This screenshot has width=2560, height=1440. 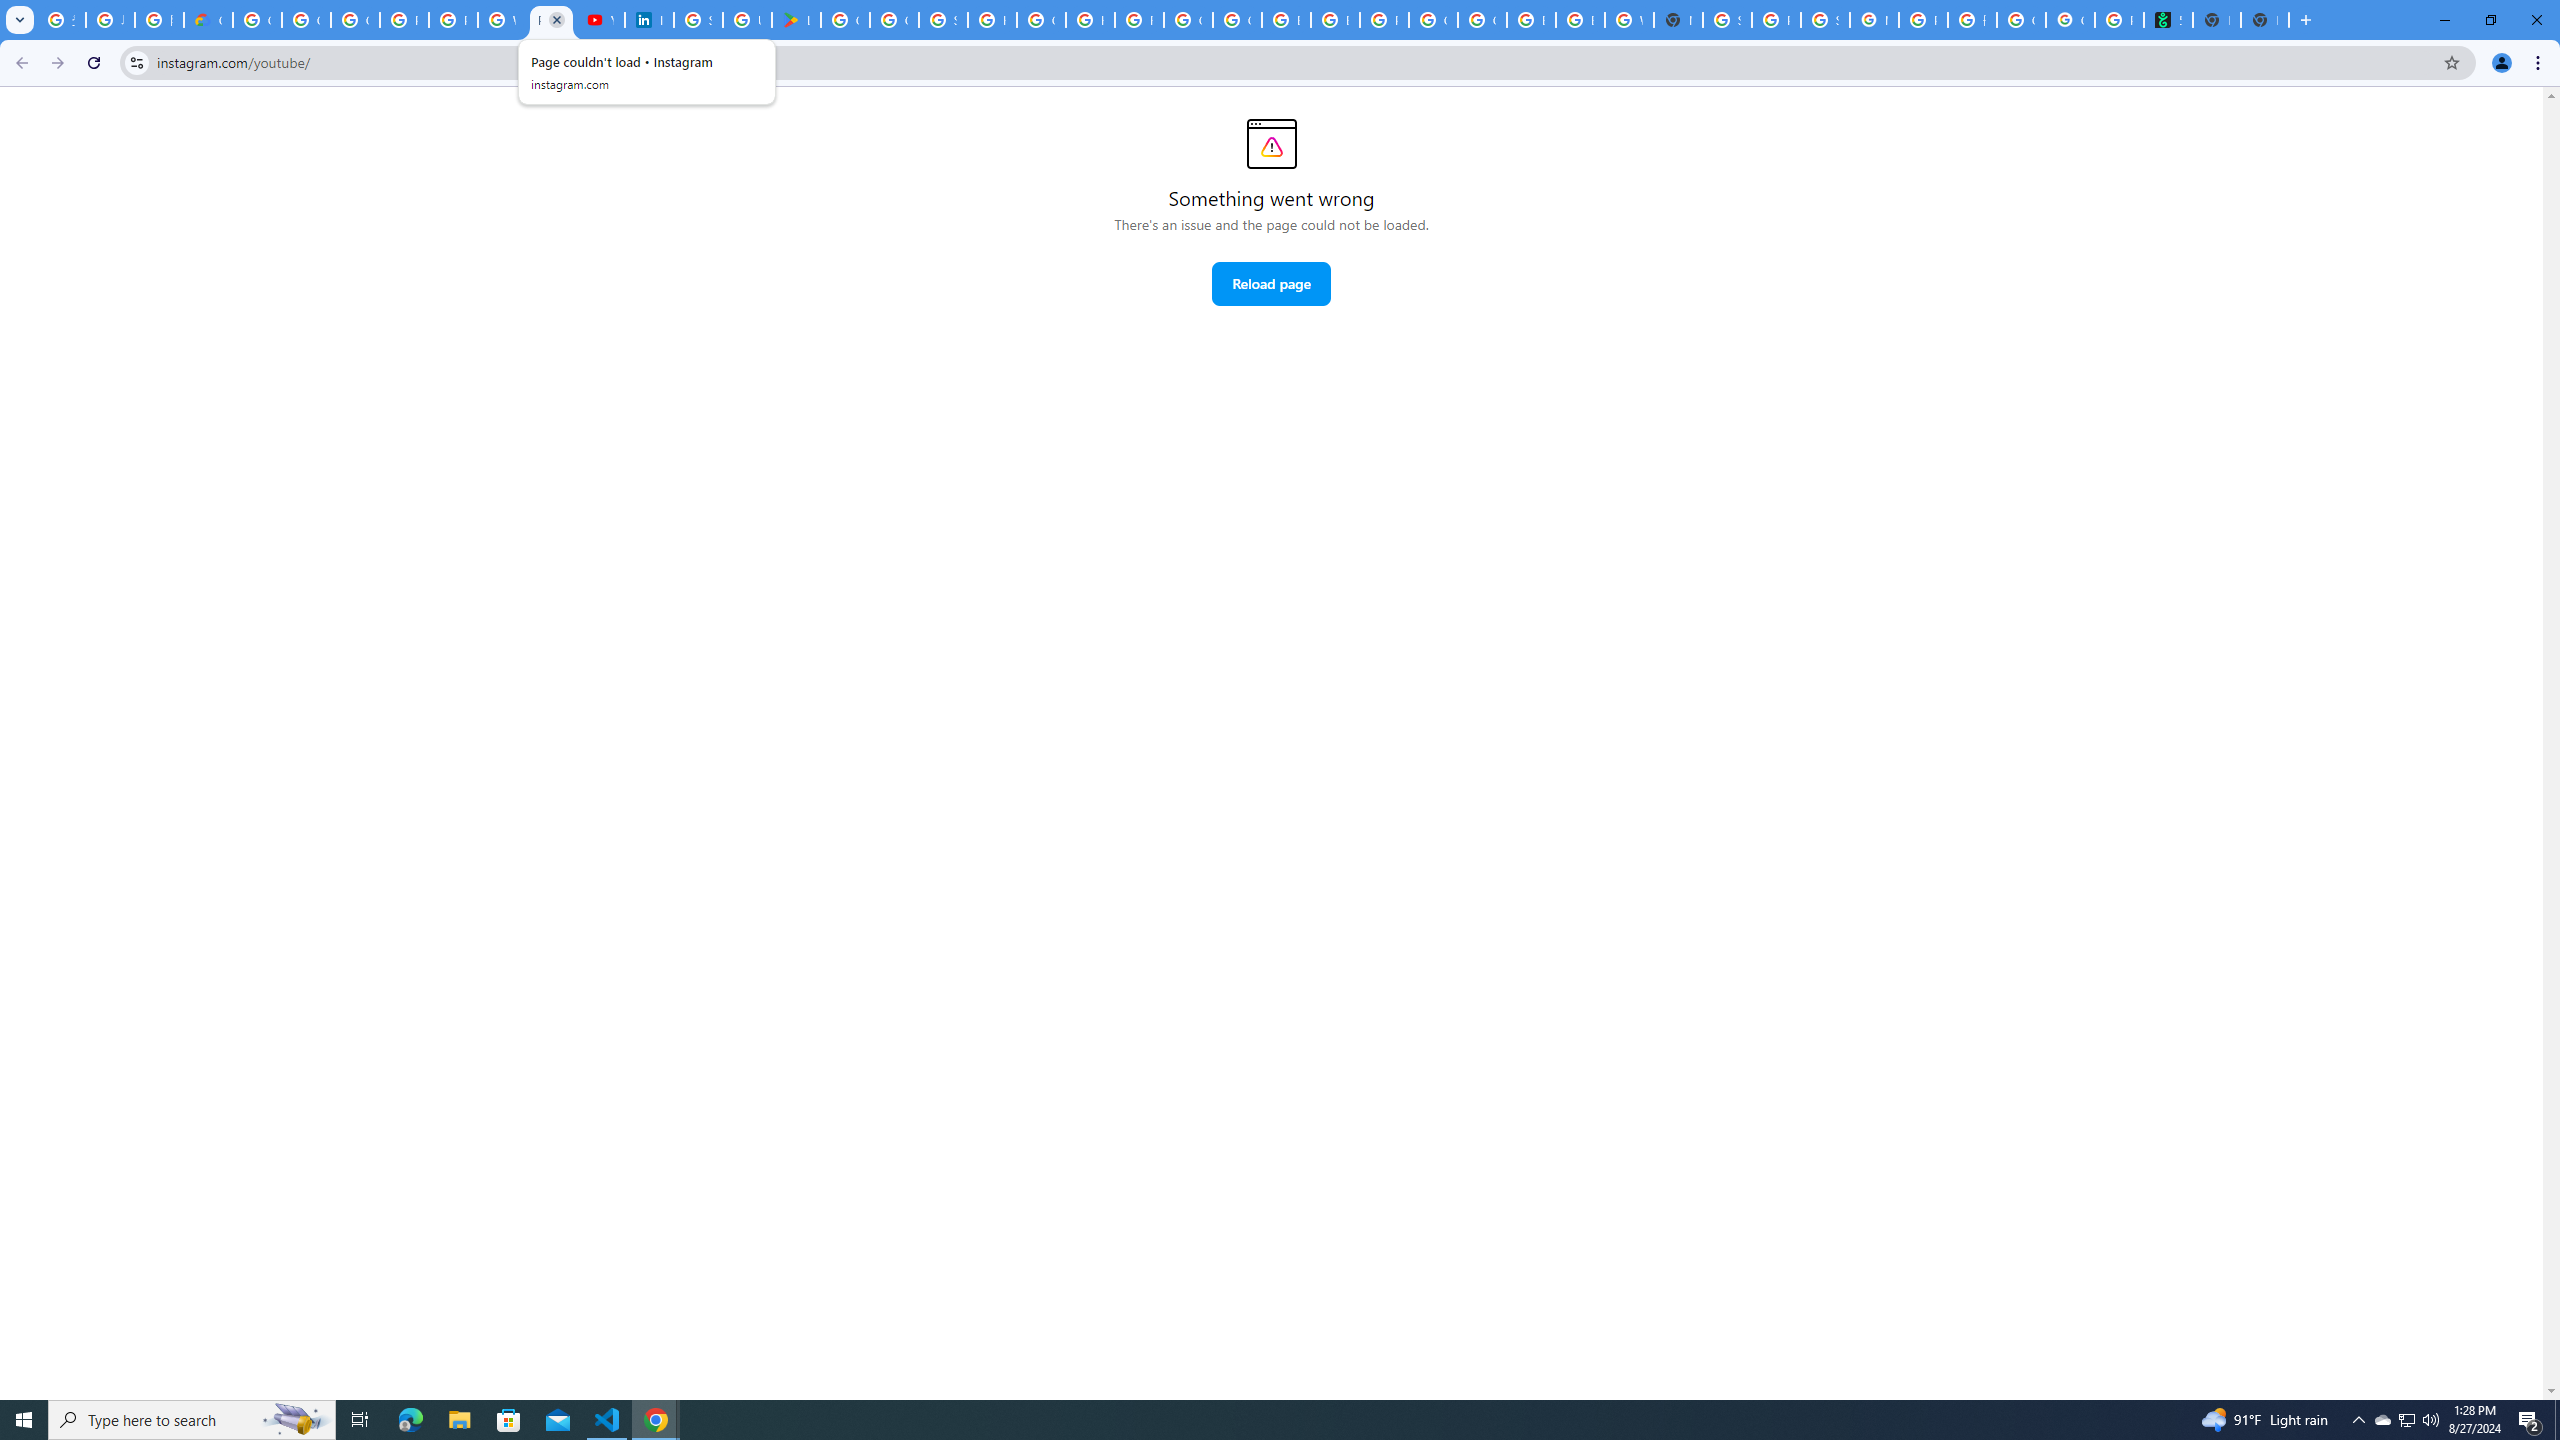 What do you see at coordinates (698, 20) in the screenshot?
I see `Sign in - Google Accounts` at bounding box center [698, 20].